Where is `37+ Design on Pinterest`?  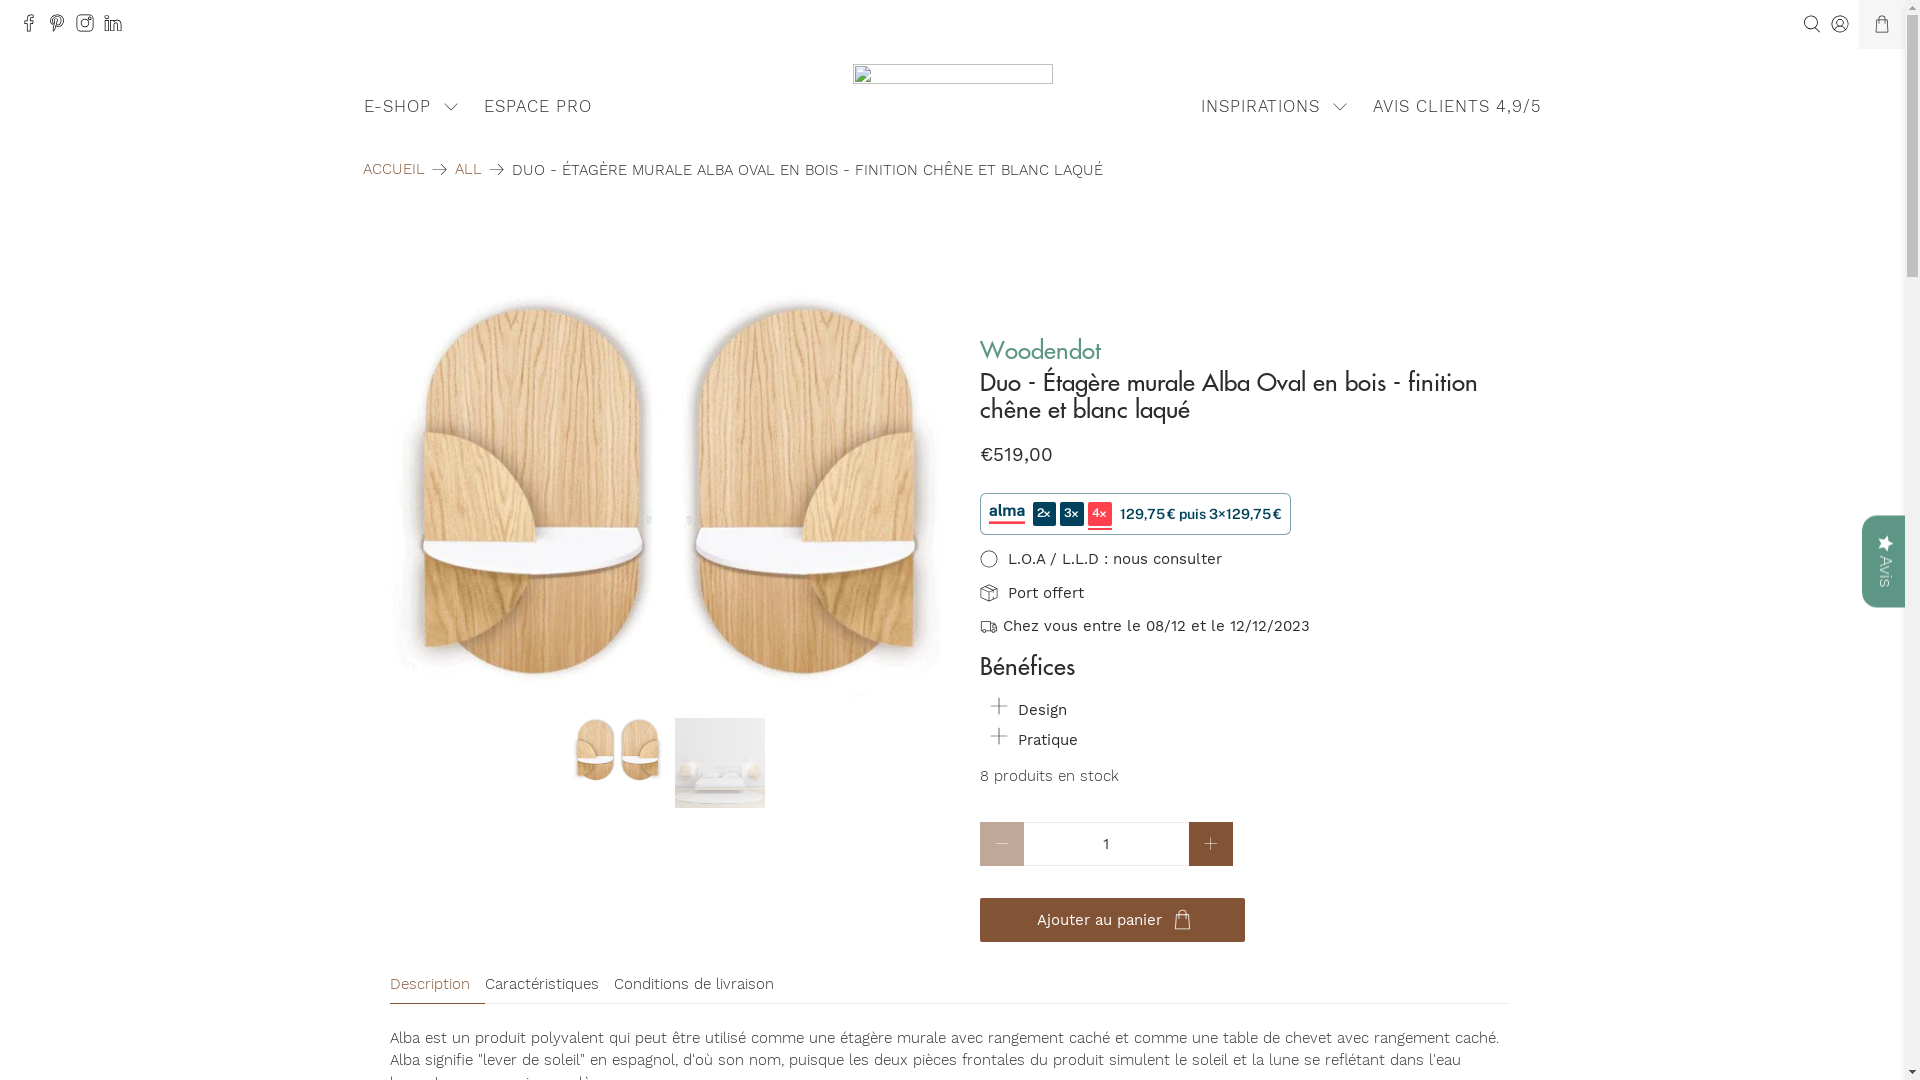
37+ Design on Pinterest is located at coordinates (62, 27).